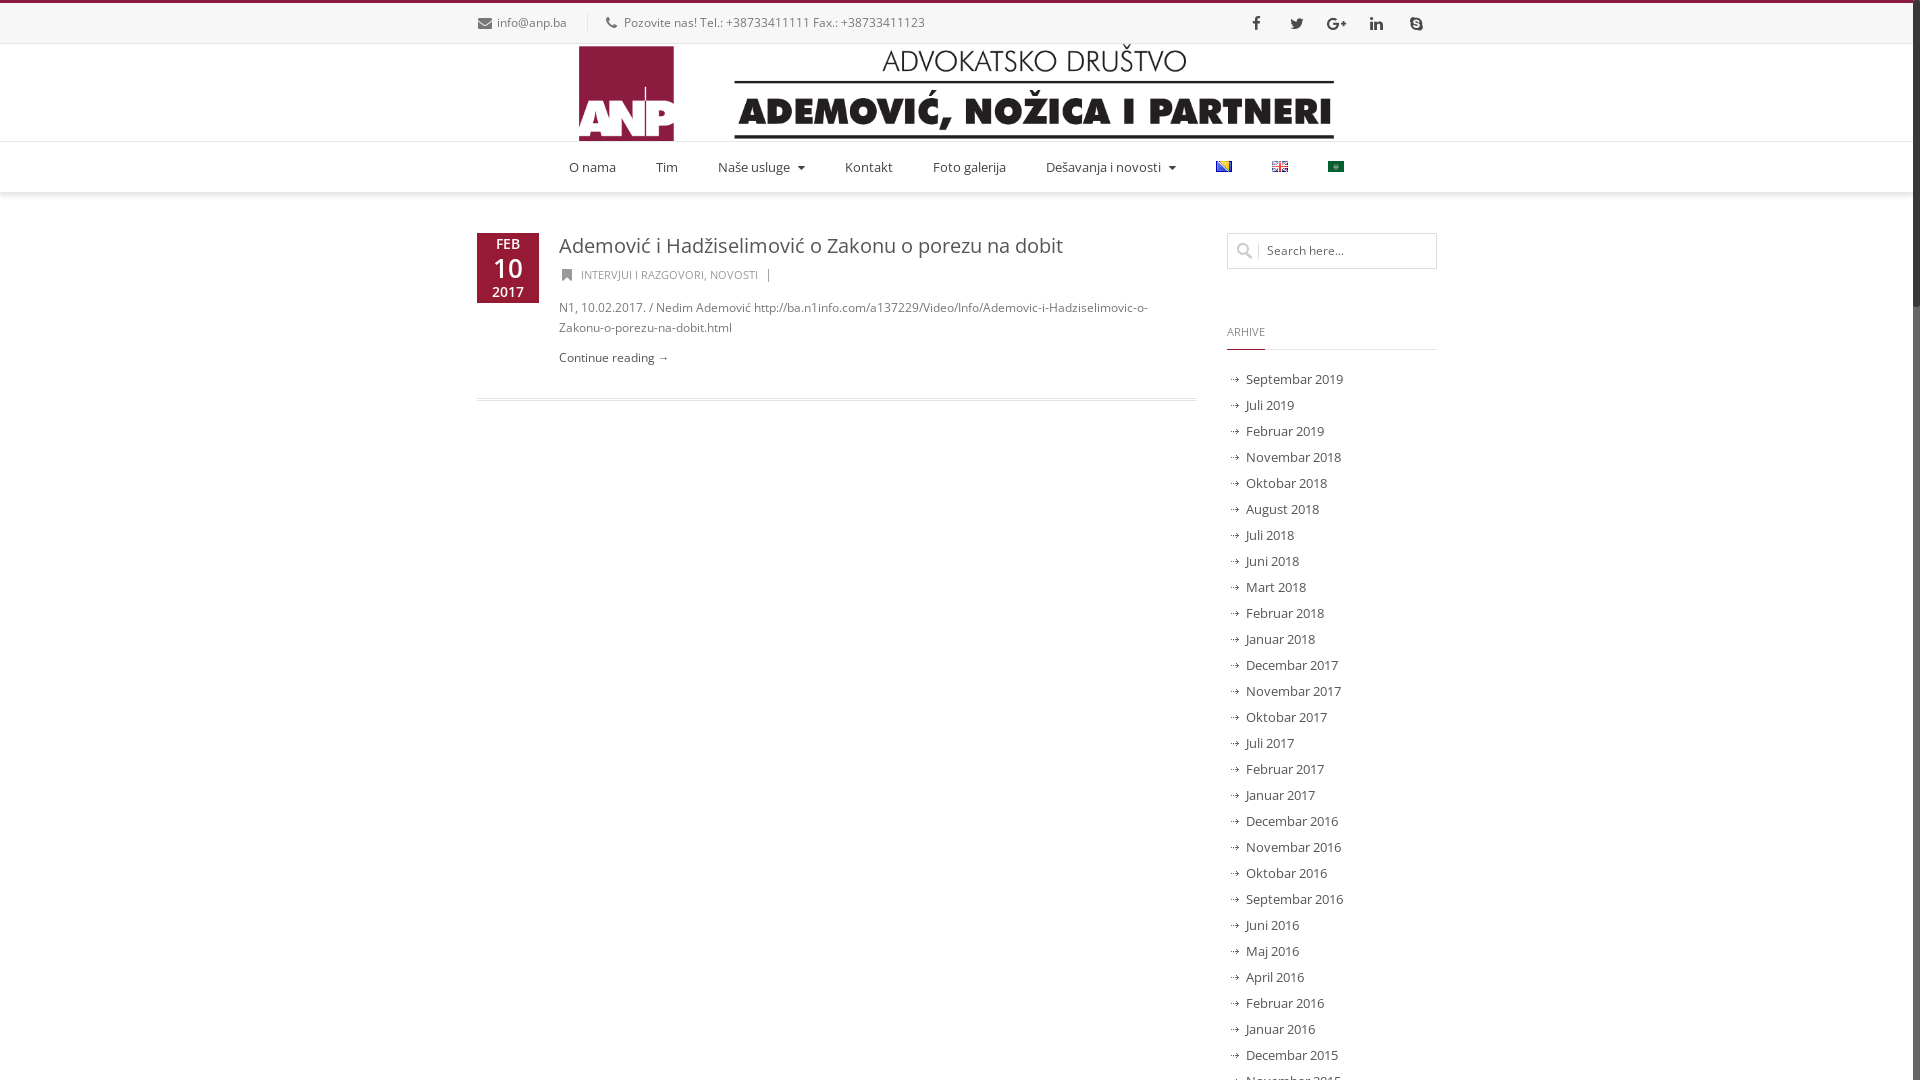 This screenshot has height=1080, width=1920. I want to click on Januar 2016, so click(1274, 1029).